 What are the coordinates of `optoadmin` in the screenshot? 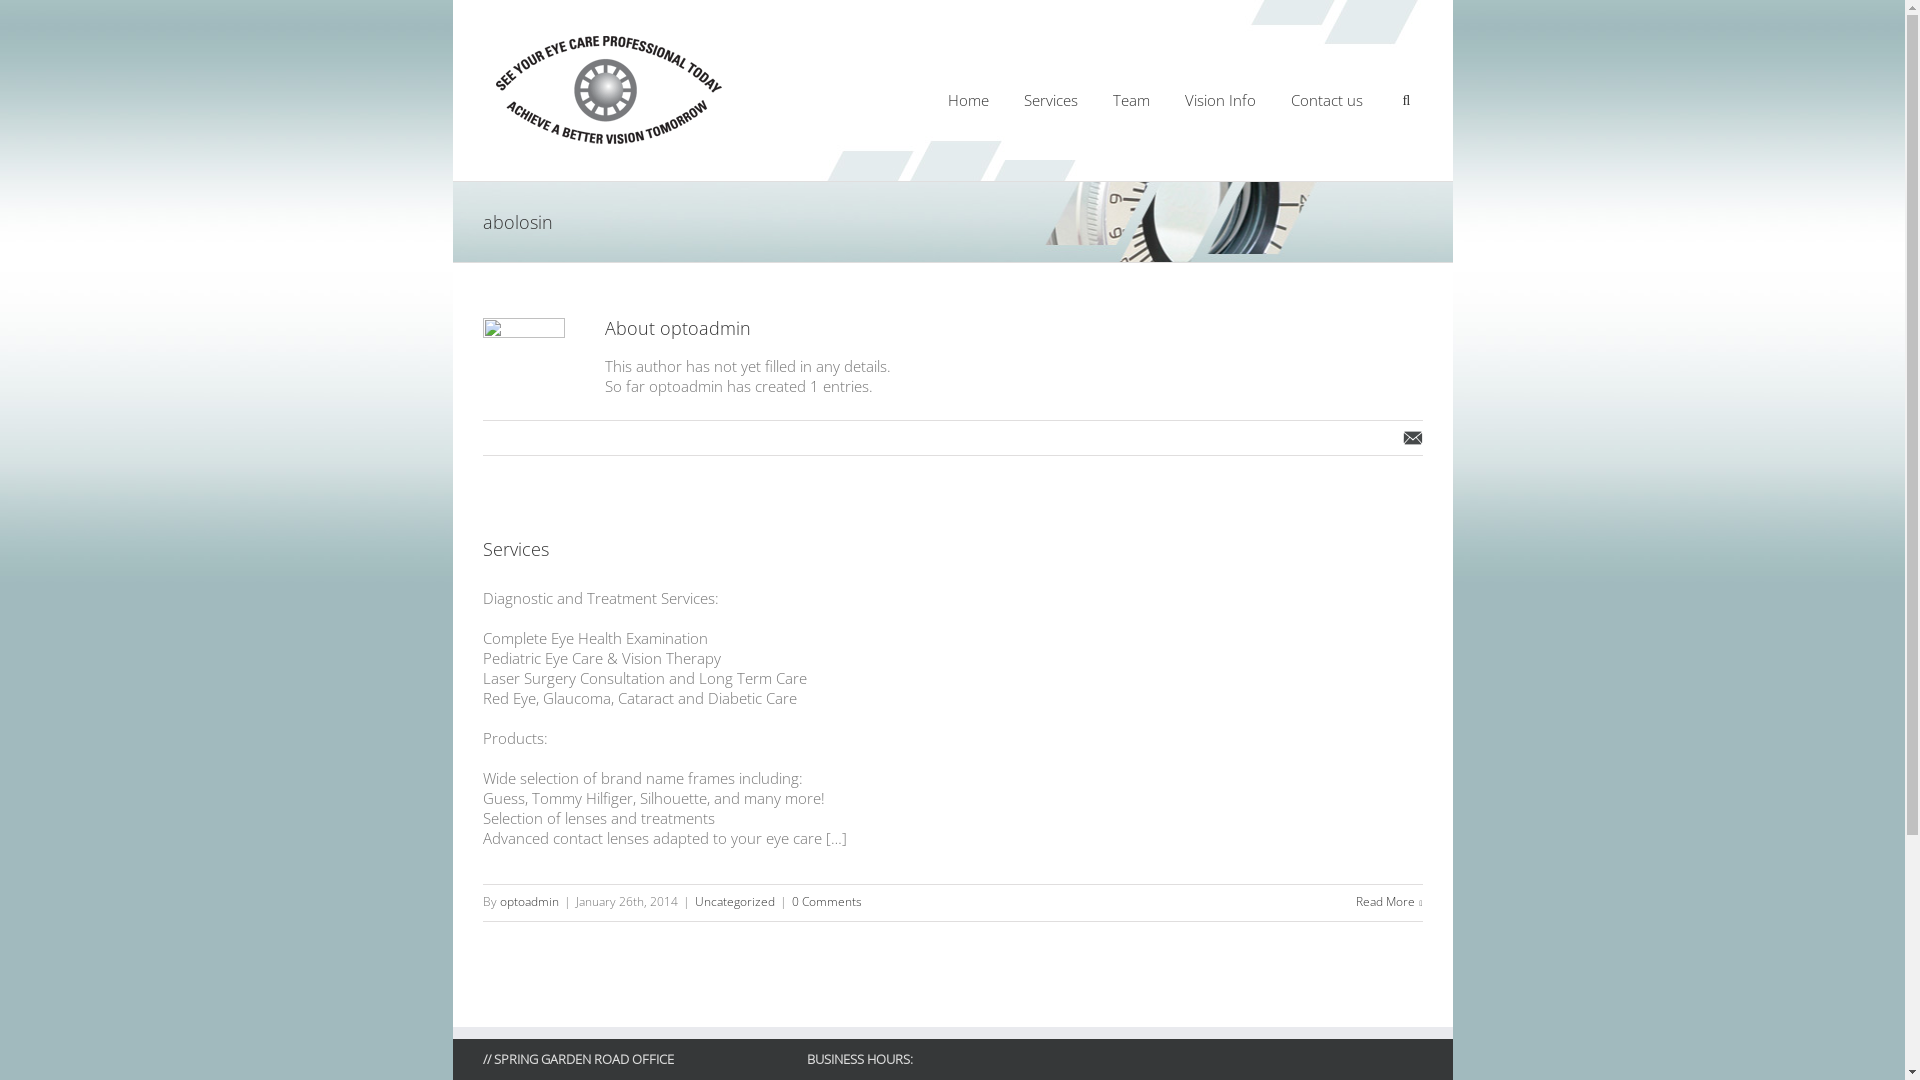 It's located at (530, 902).